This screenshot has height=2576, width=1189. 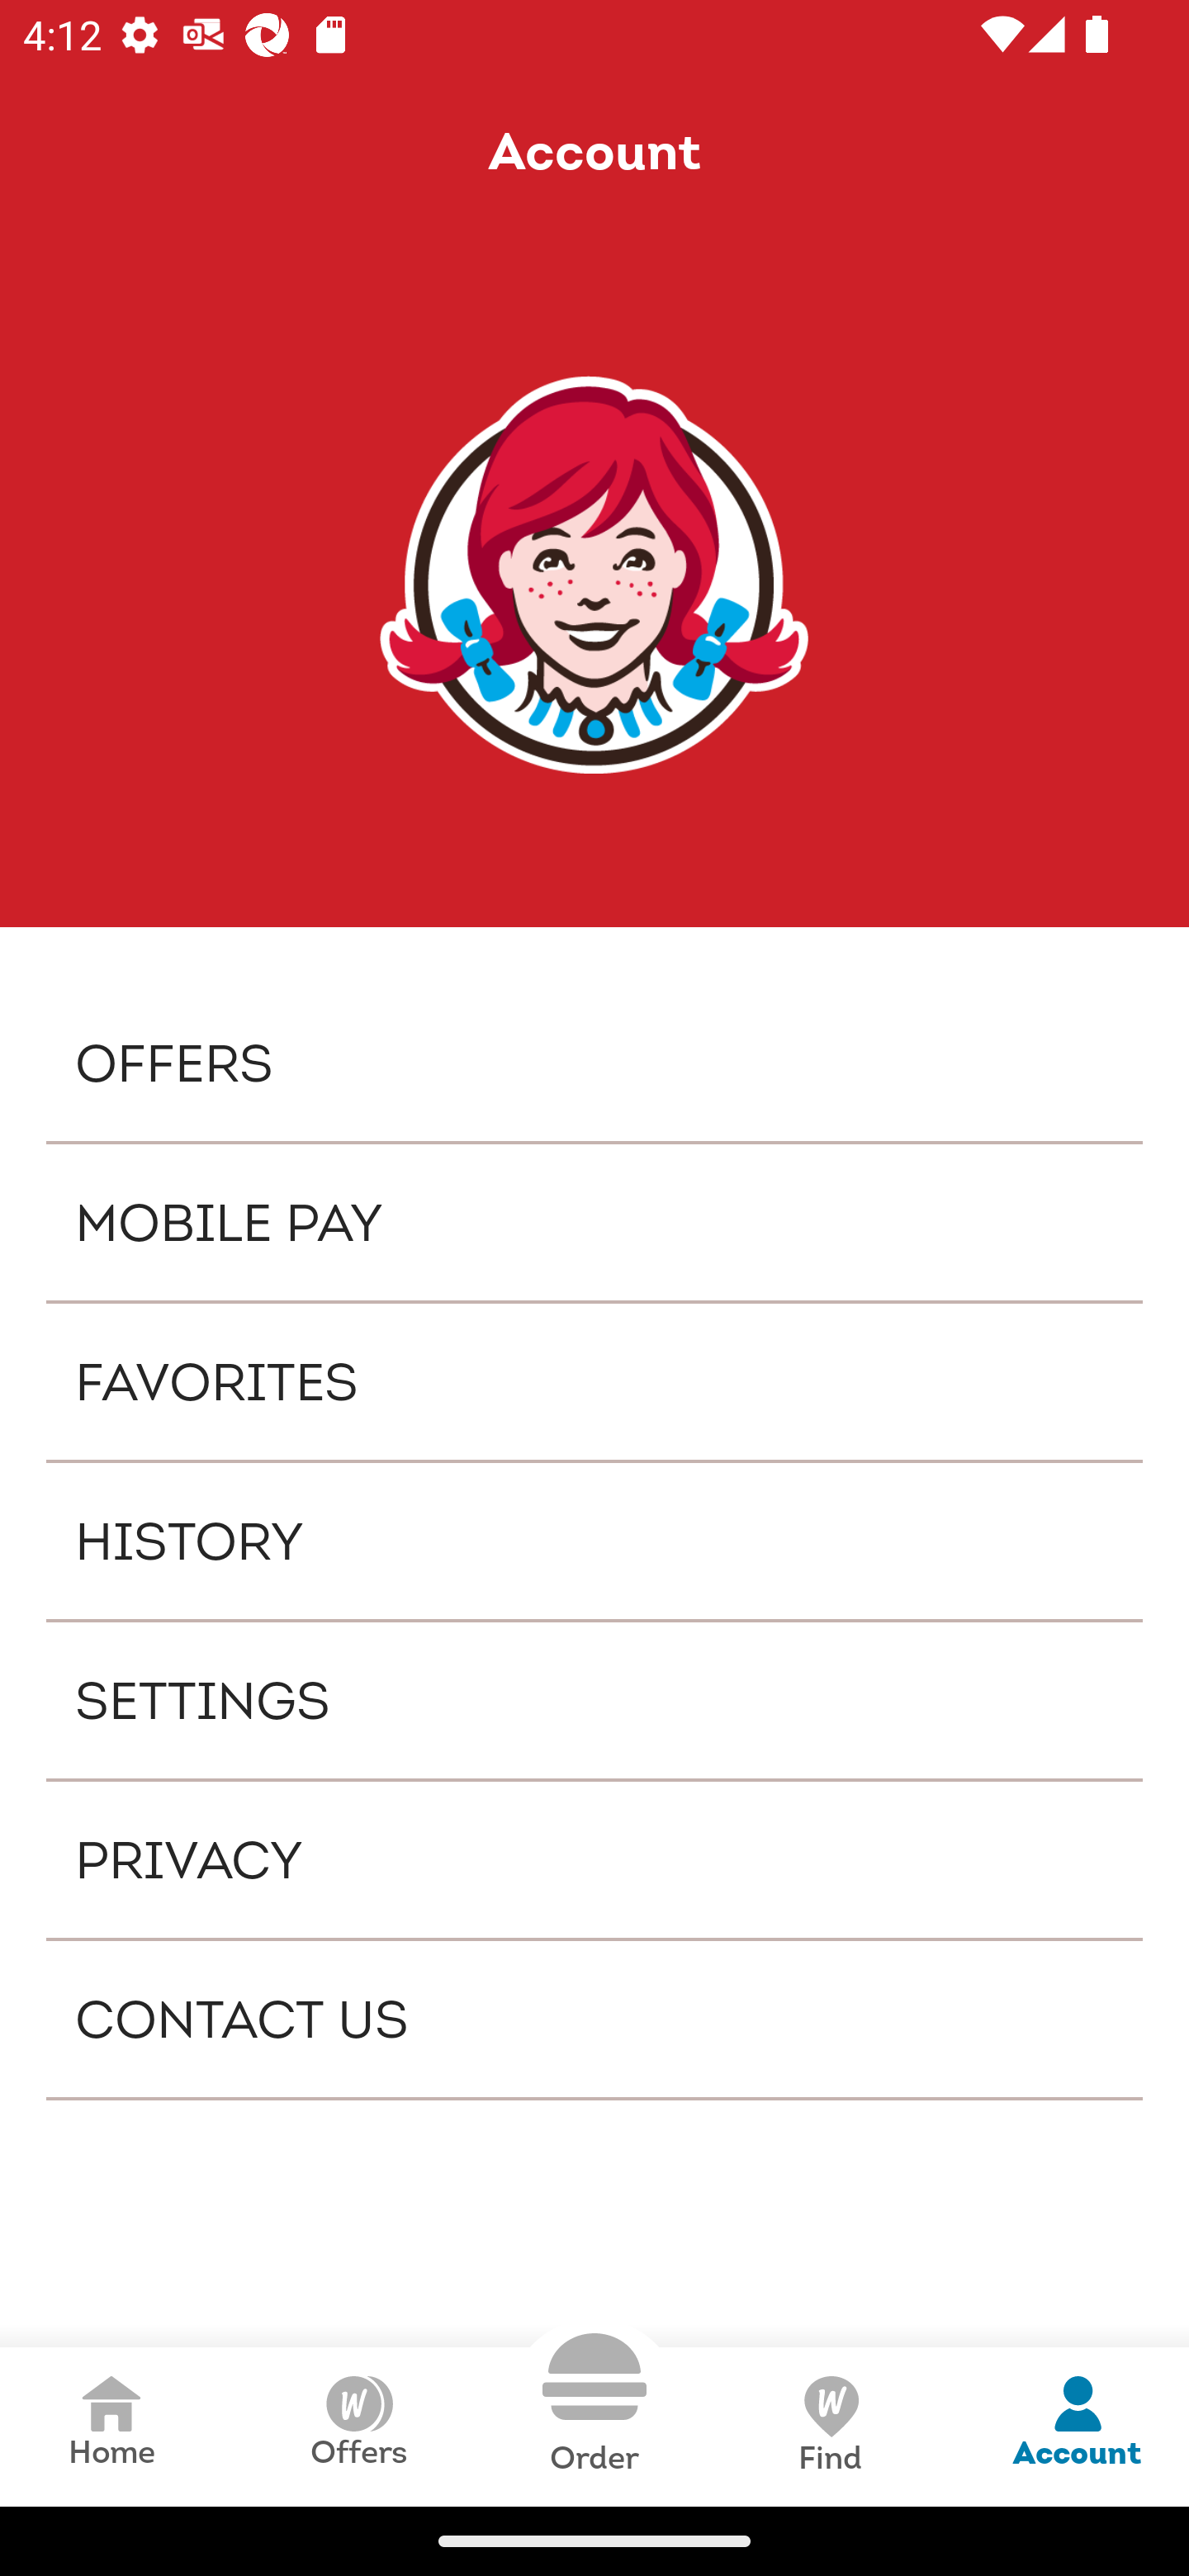 I want to click on SETTINGS Settings,6 of 8, so click(x=594, y=1699).